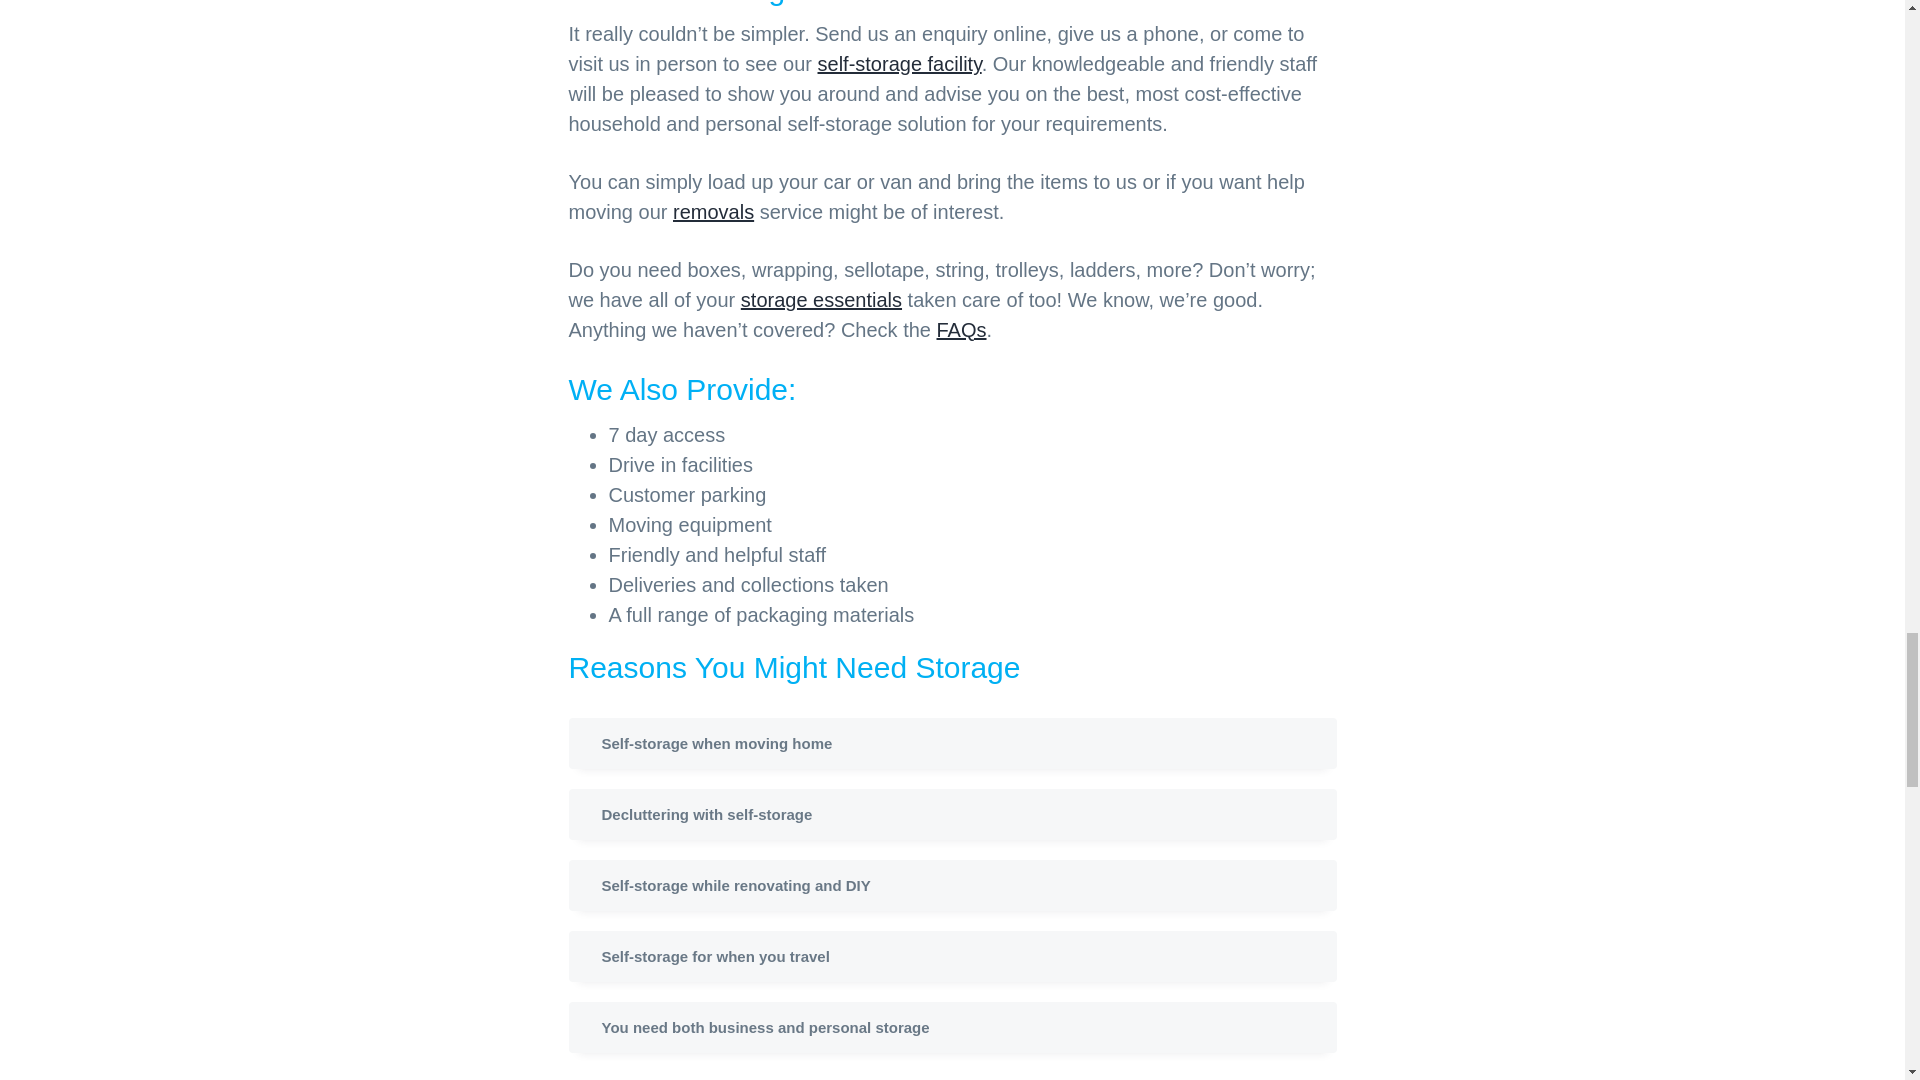 The image size is (1920, 1080). What do you see at coordinates (899, 63) in the screenshot?
I see `self-storage facility` at bounding box center [899, 63].